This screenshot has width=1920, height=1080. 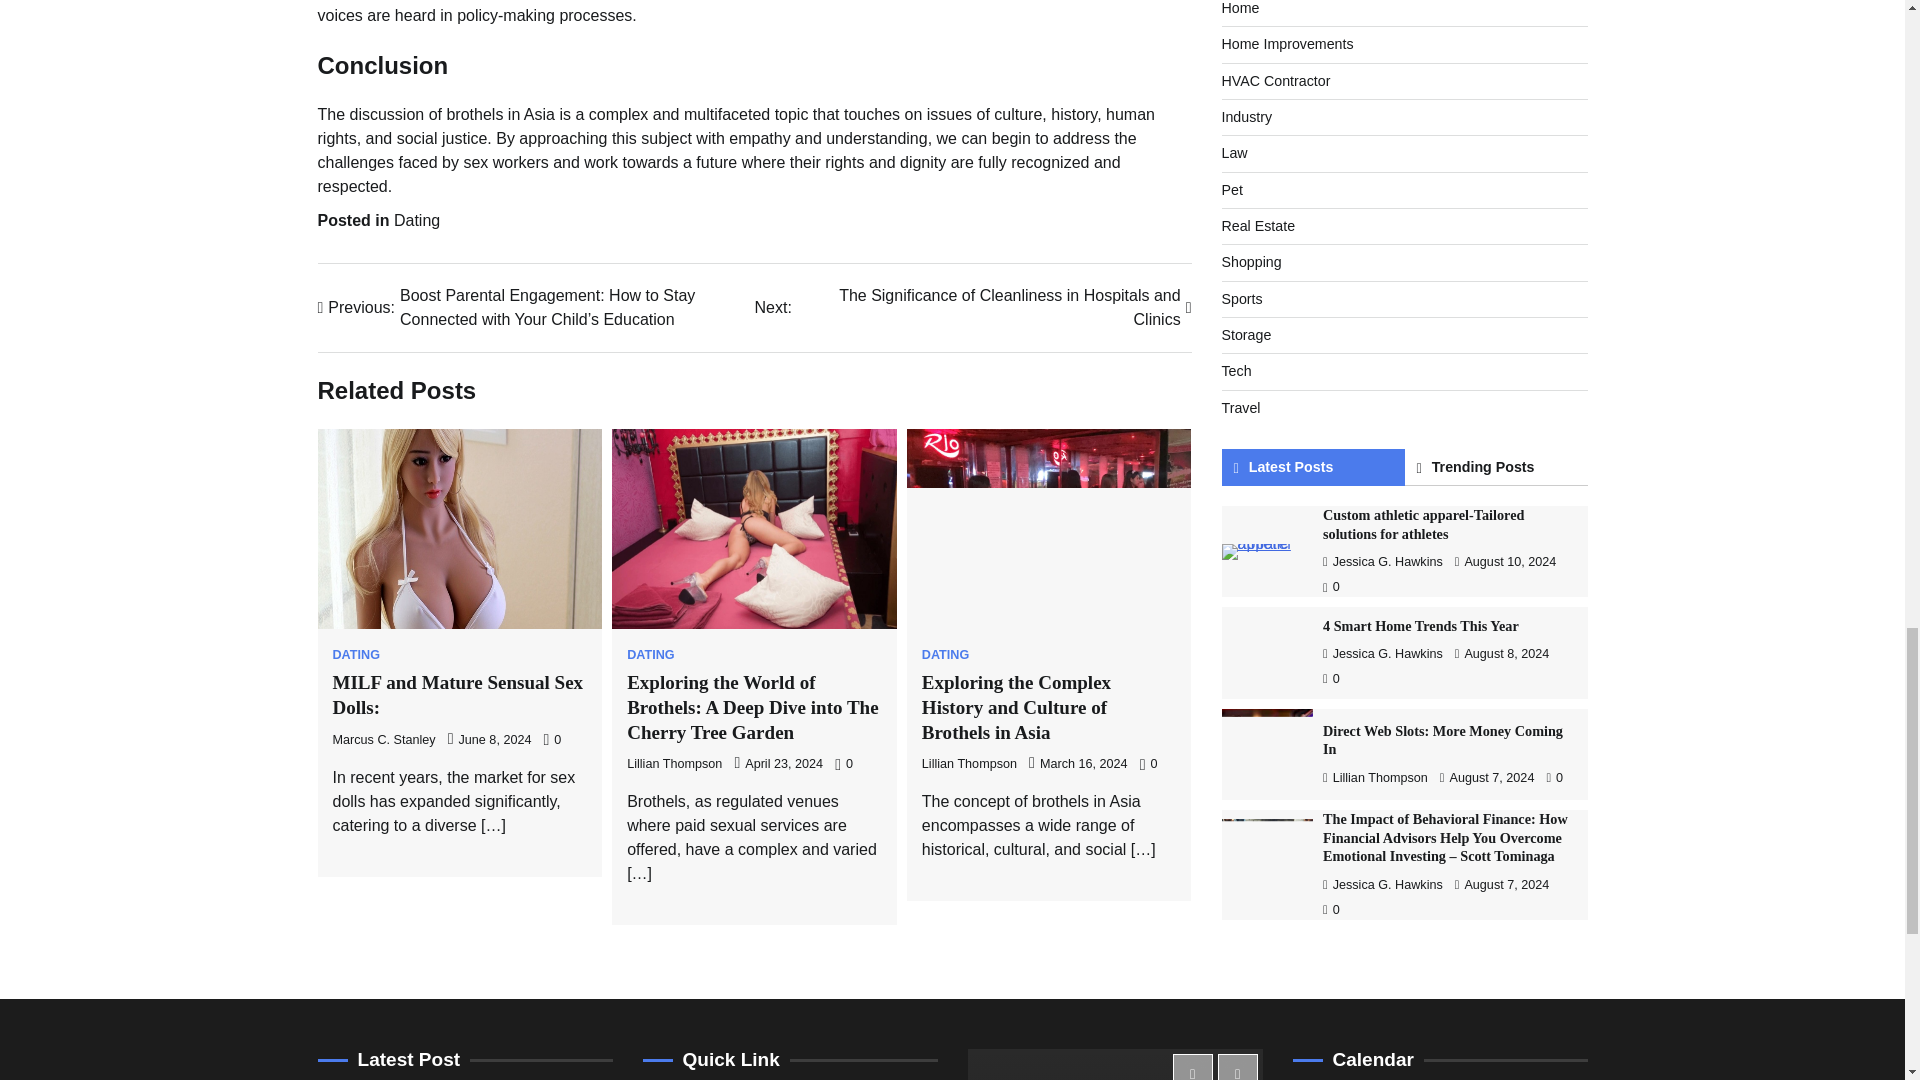 I want to click on DATING, so click(x=945, y=656).